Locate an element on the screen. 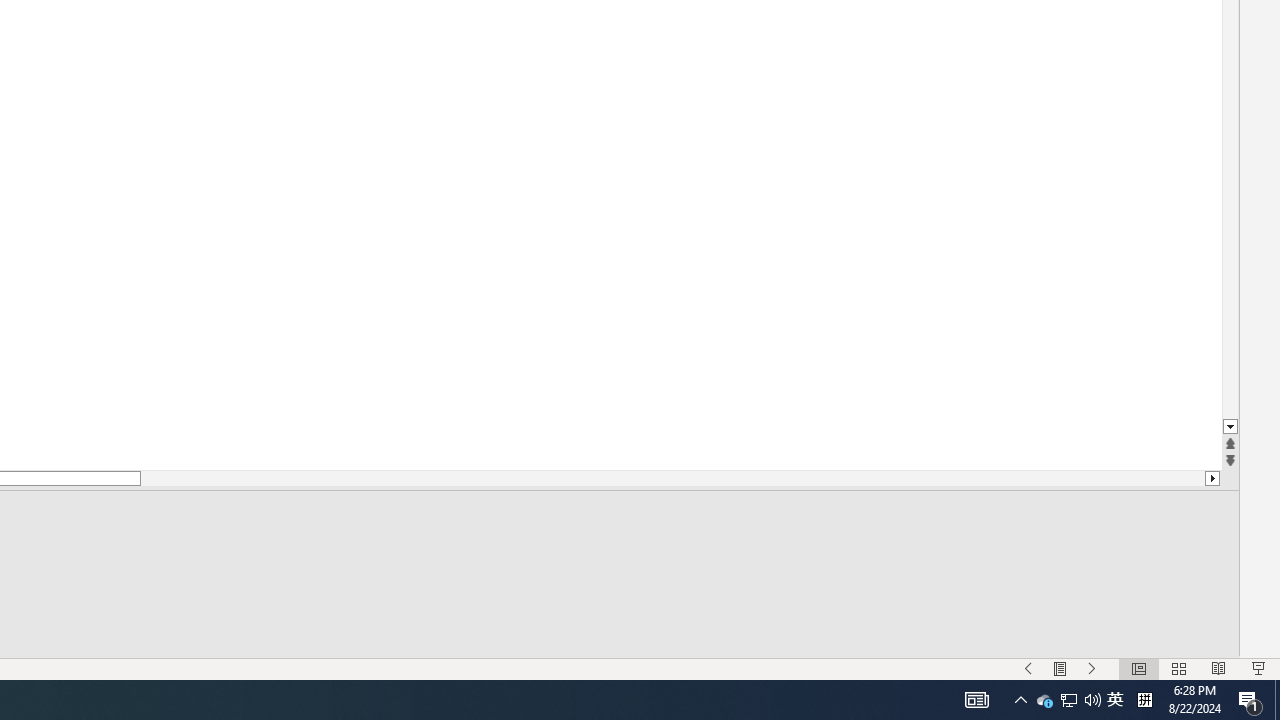 The image size is (1280, 720). Slide Show Next On is located at coordinates (1092, 668).